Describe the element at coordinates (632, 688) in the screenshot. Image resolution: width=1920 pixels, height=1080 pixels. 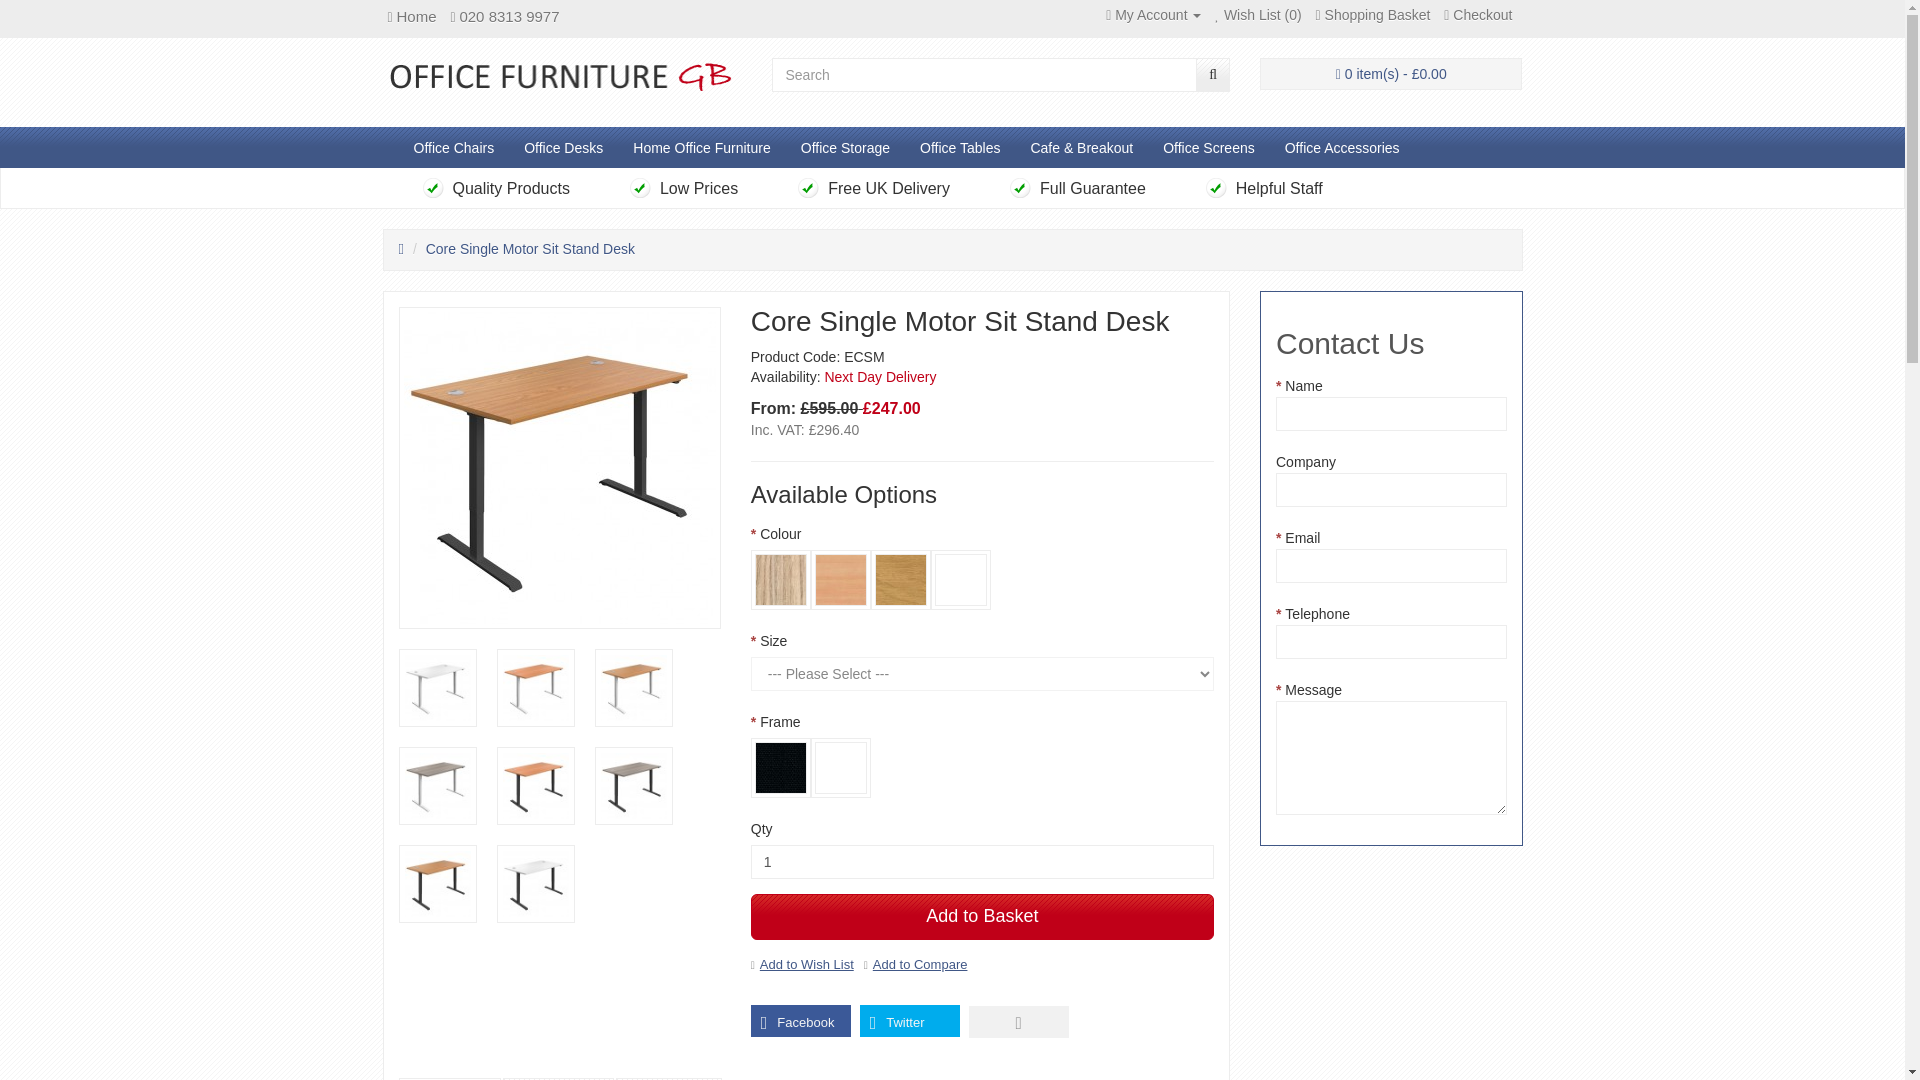
I see `Core Single Motor Sit Stand Desk` at that location.